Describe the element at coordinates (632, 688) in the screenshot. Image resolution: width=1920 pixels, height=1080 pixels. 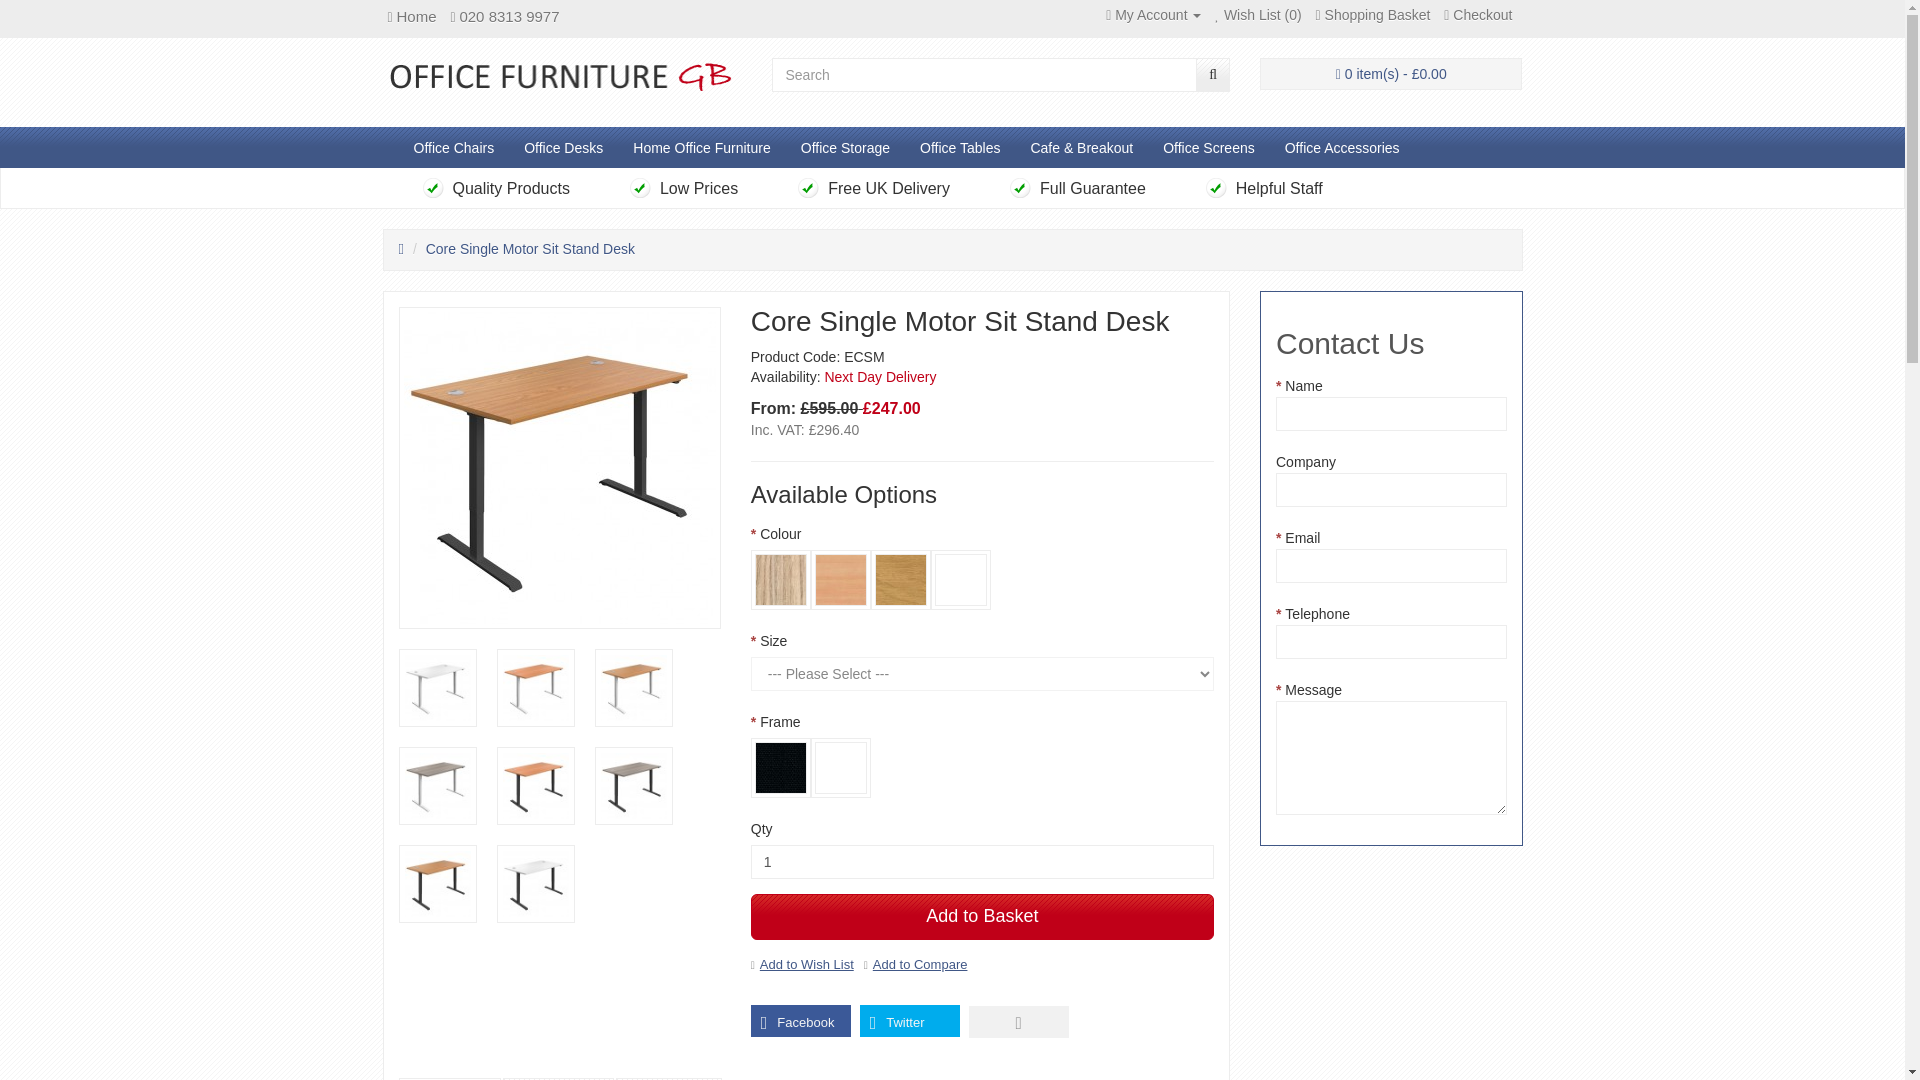
I see `Core Single Motor Sit Stand Desk` at that location.